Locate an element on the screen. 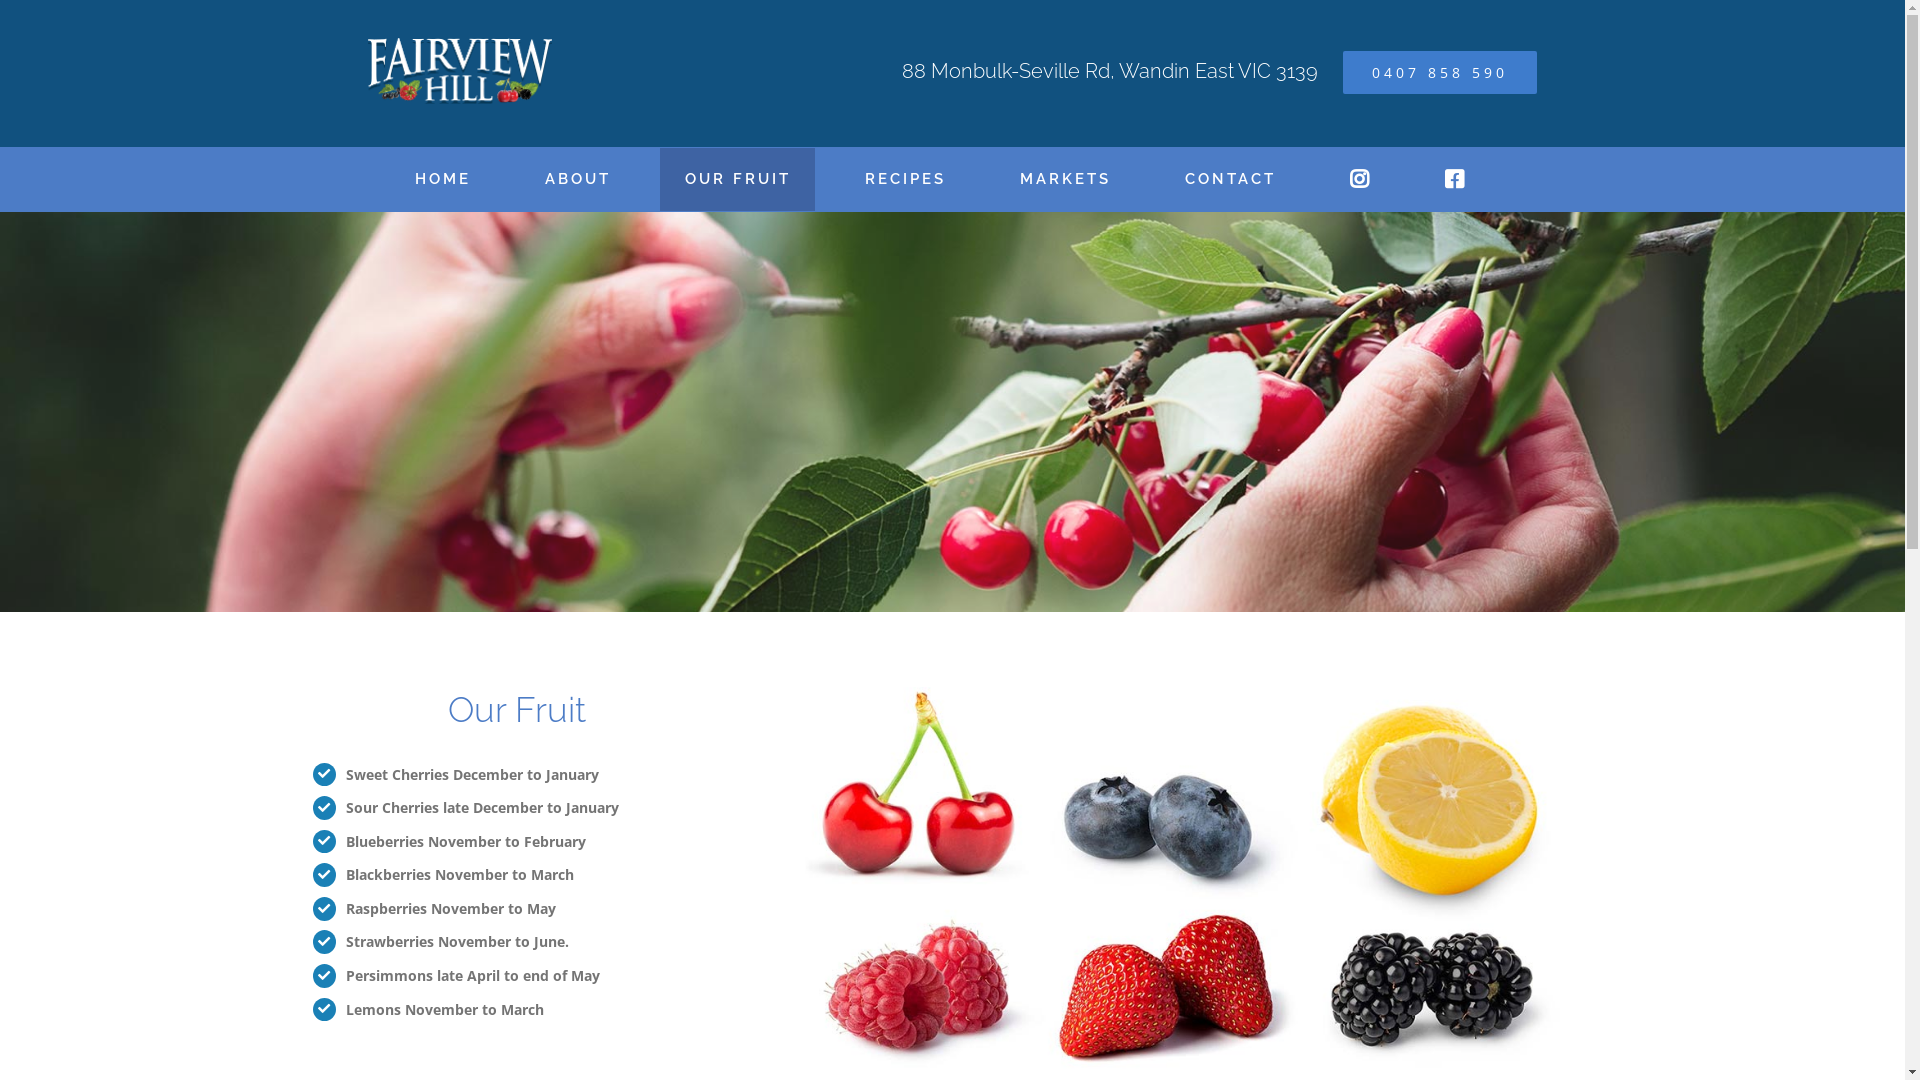  MARKETS is located at coordinates (1064, 180).